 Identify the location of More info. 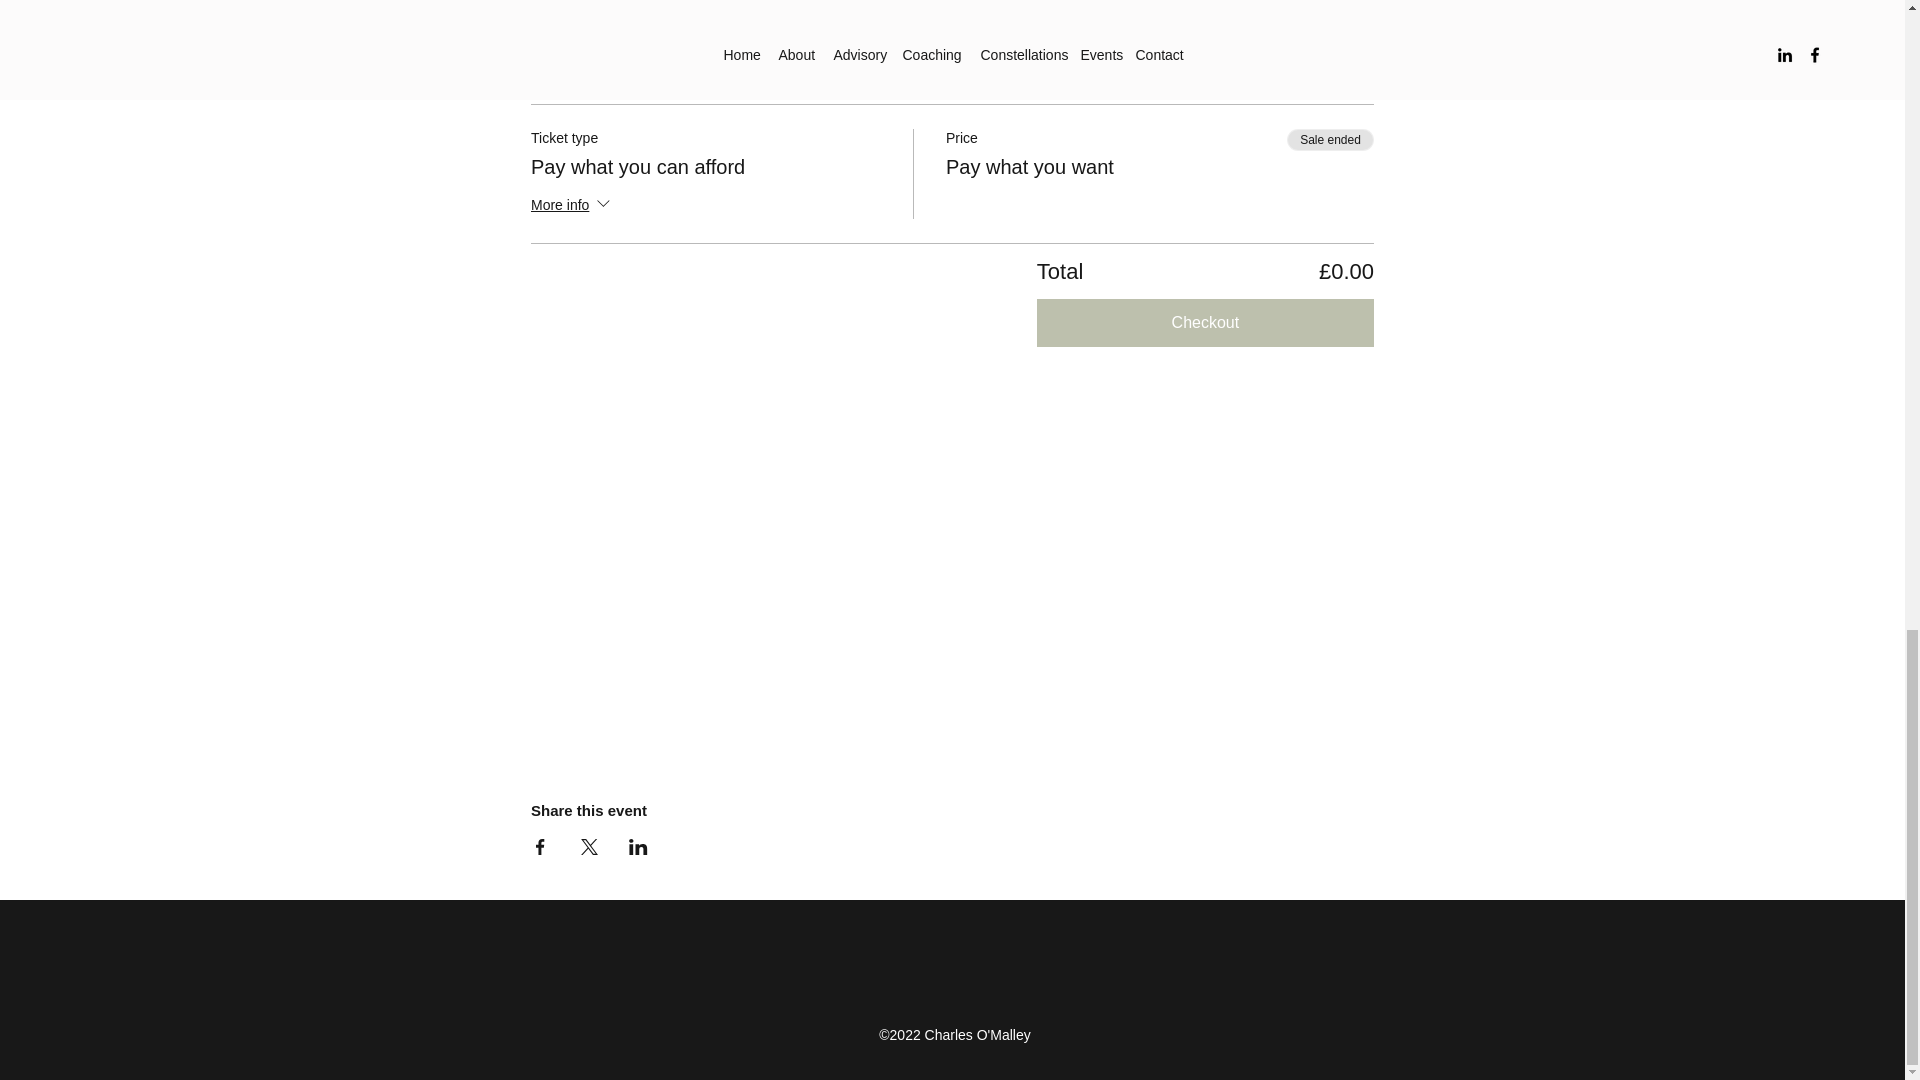
(572, 206).